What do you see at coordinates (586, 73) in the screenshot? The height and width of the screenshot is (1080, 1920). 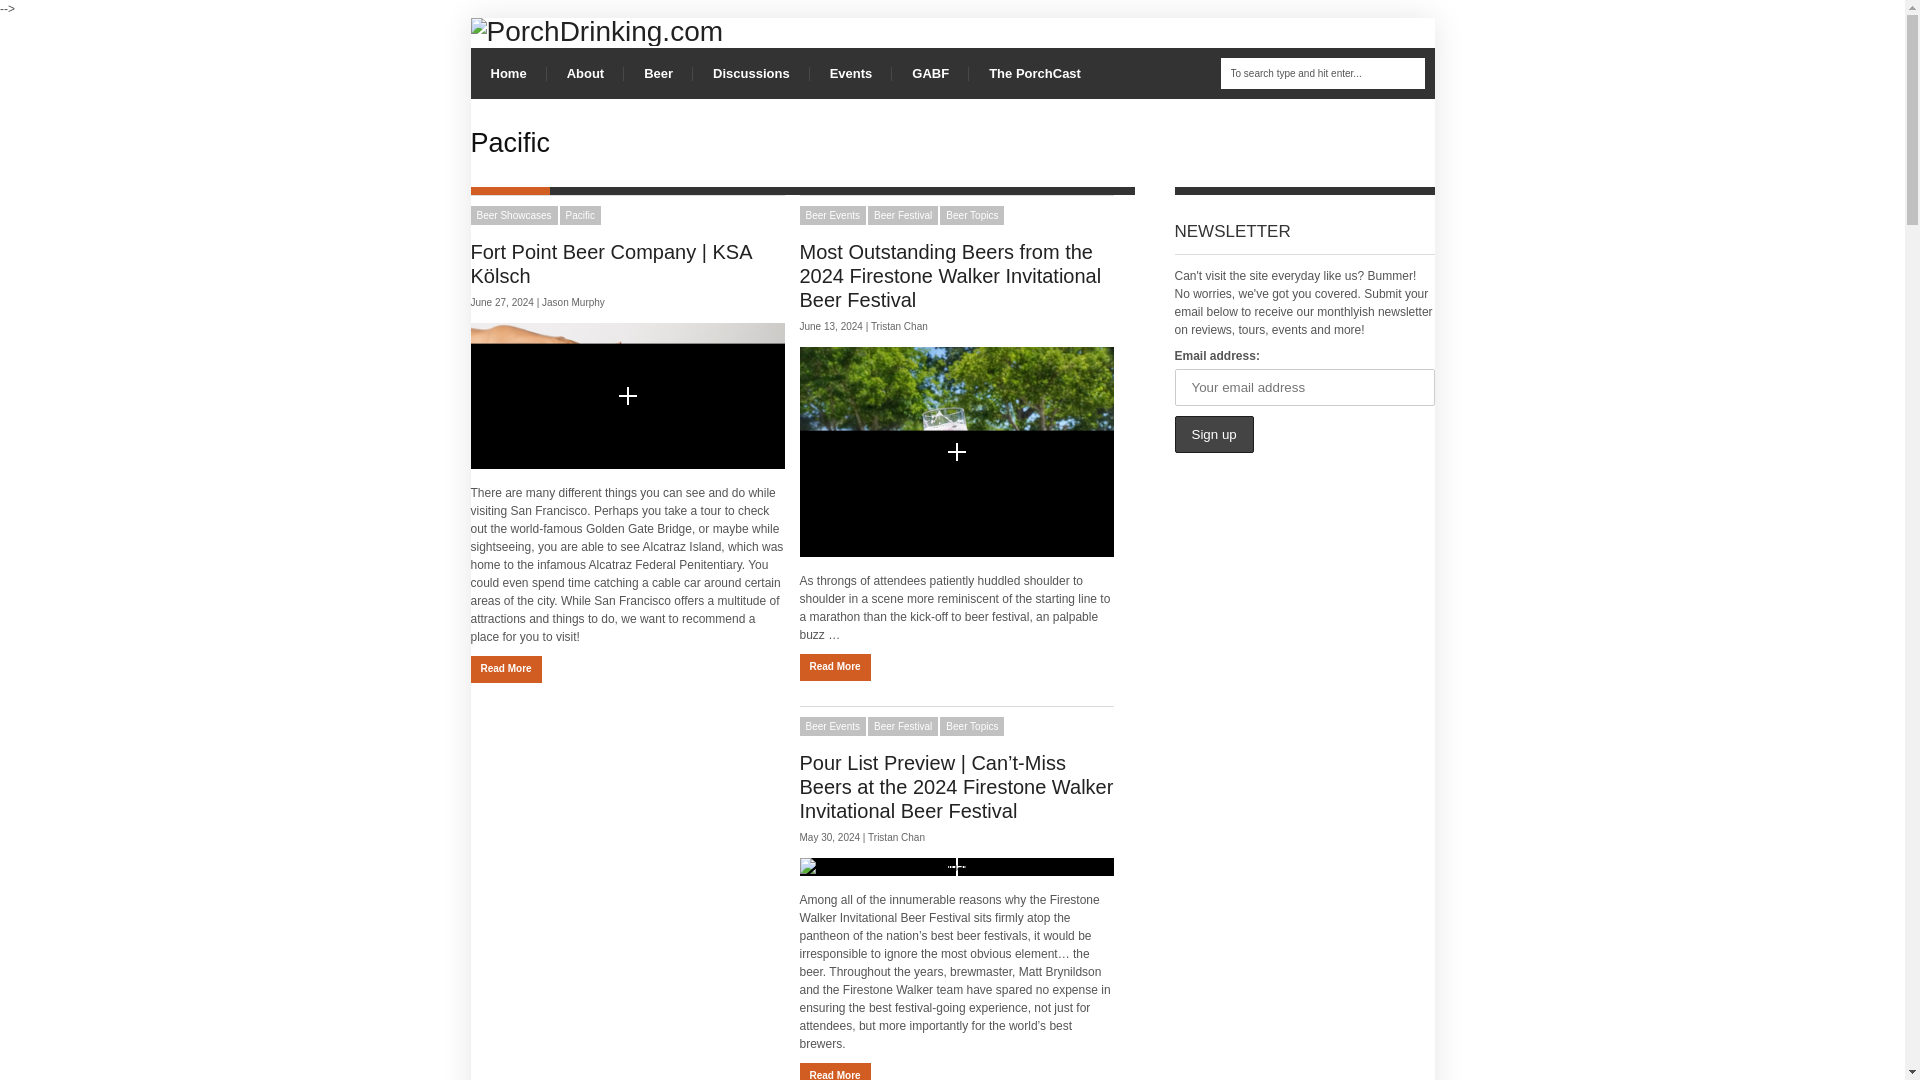 I see `About` at bounding box center [586, 73].